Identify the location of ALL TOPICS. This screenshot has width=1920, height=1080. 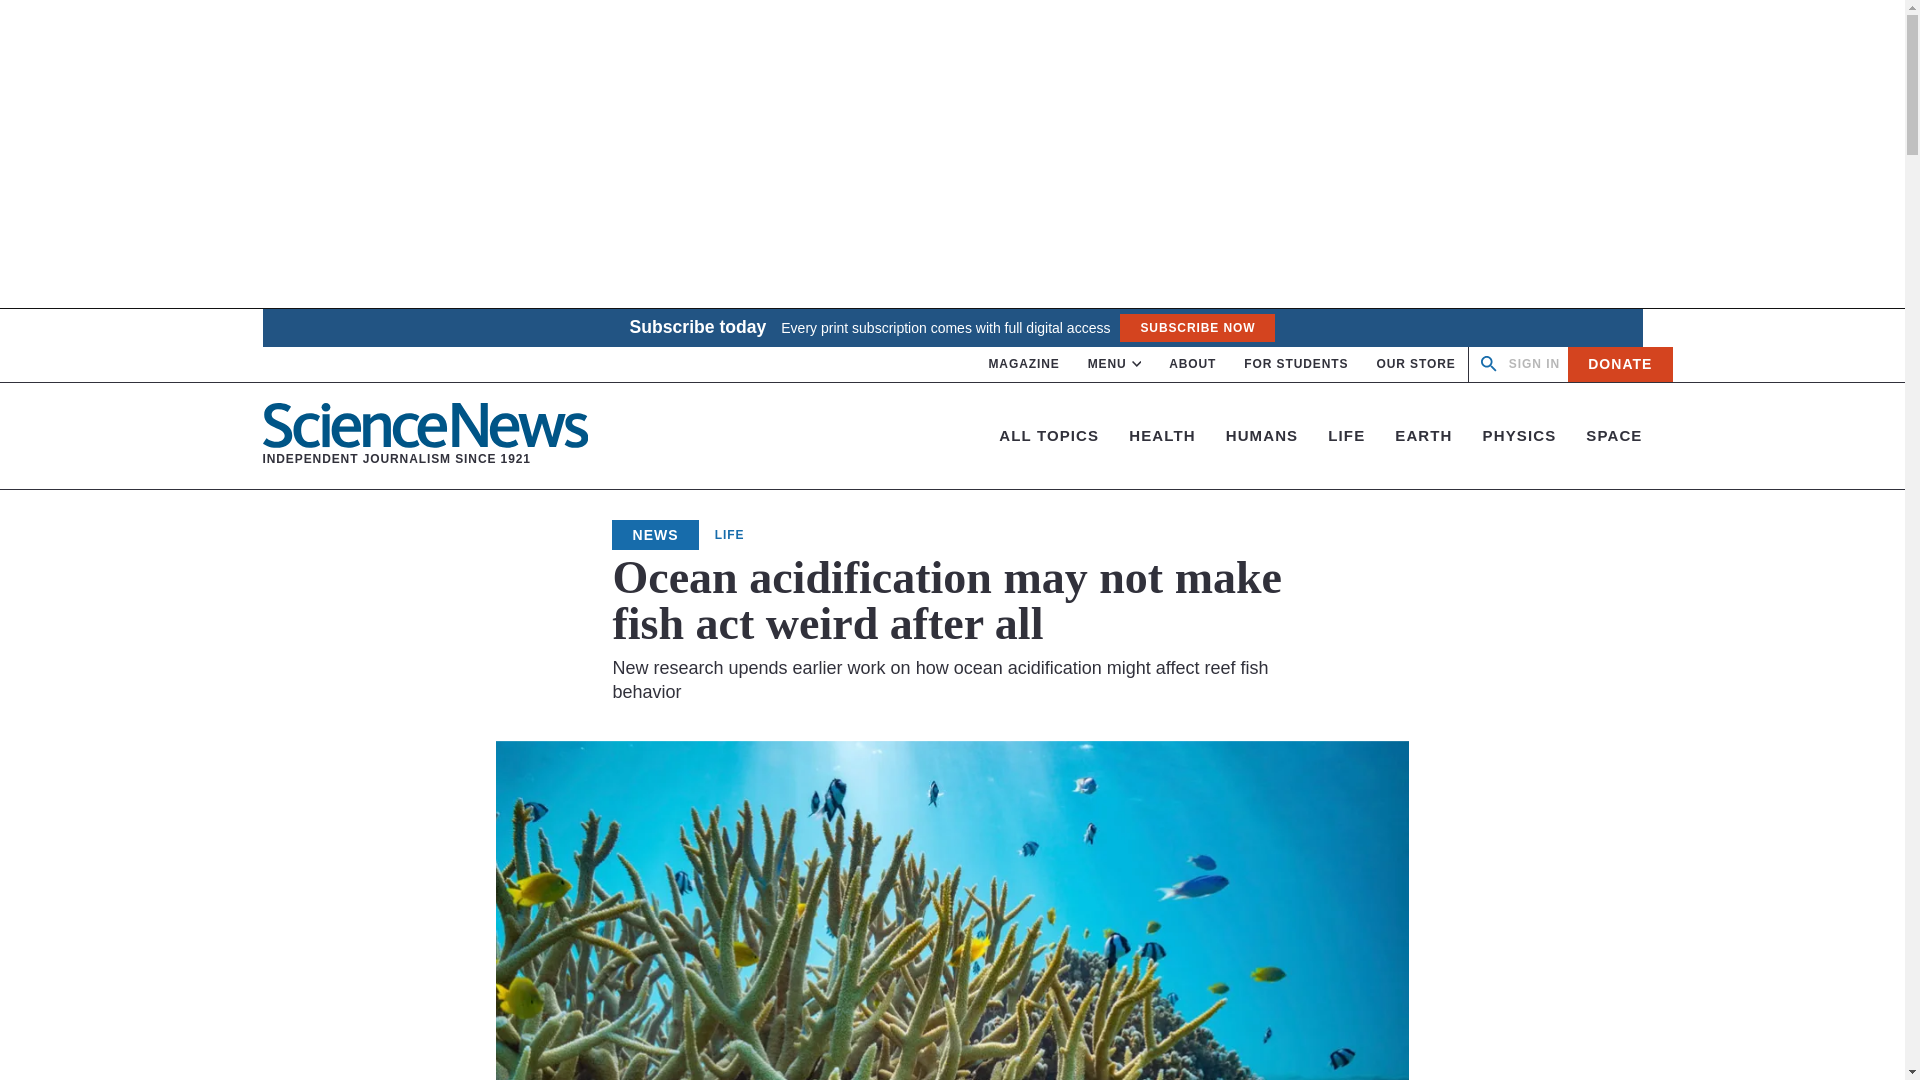
(1048, 434).